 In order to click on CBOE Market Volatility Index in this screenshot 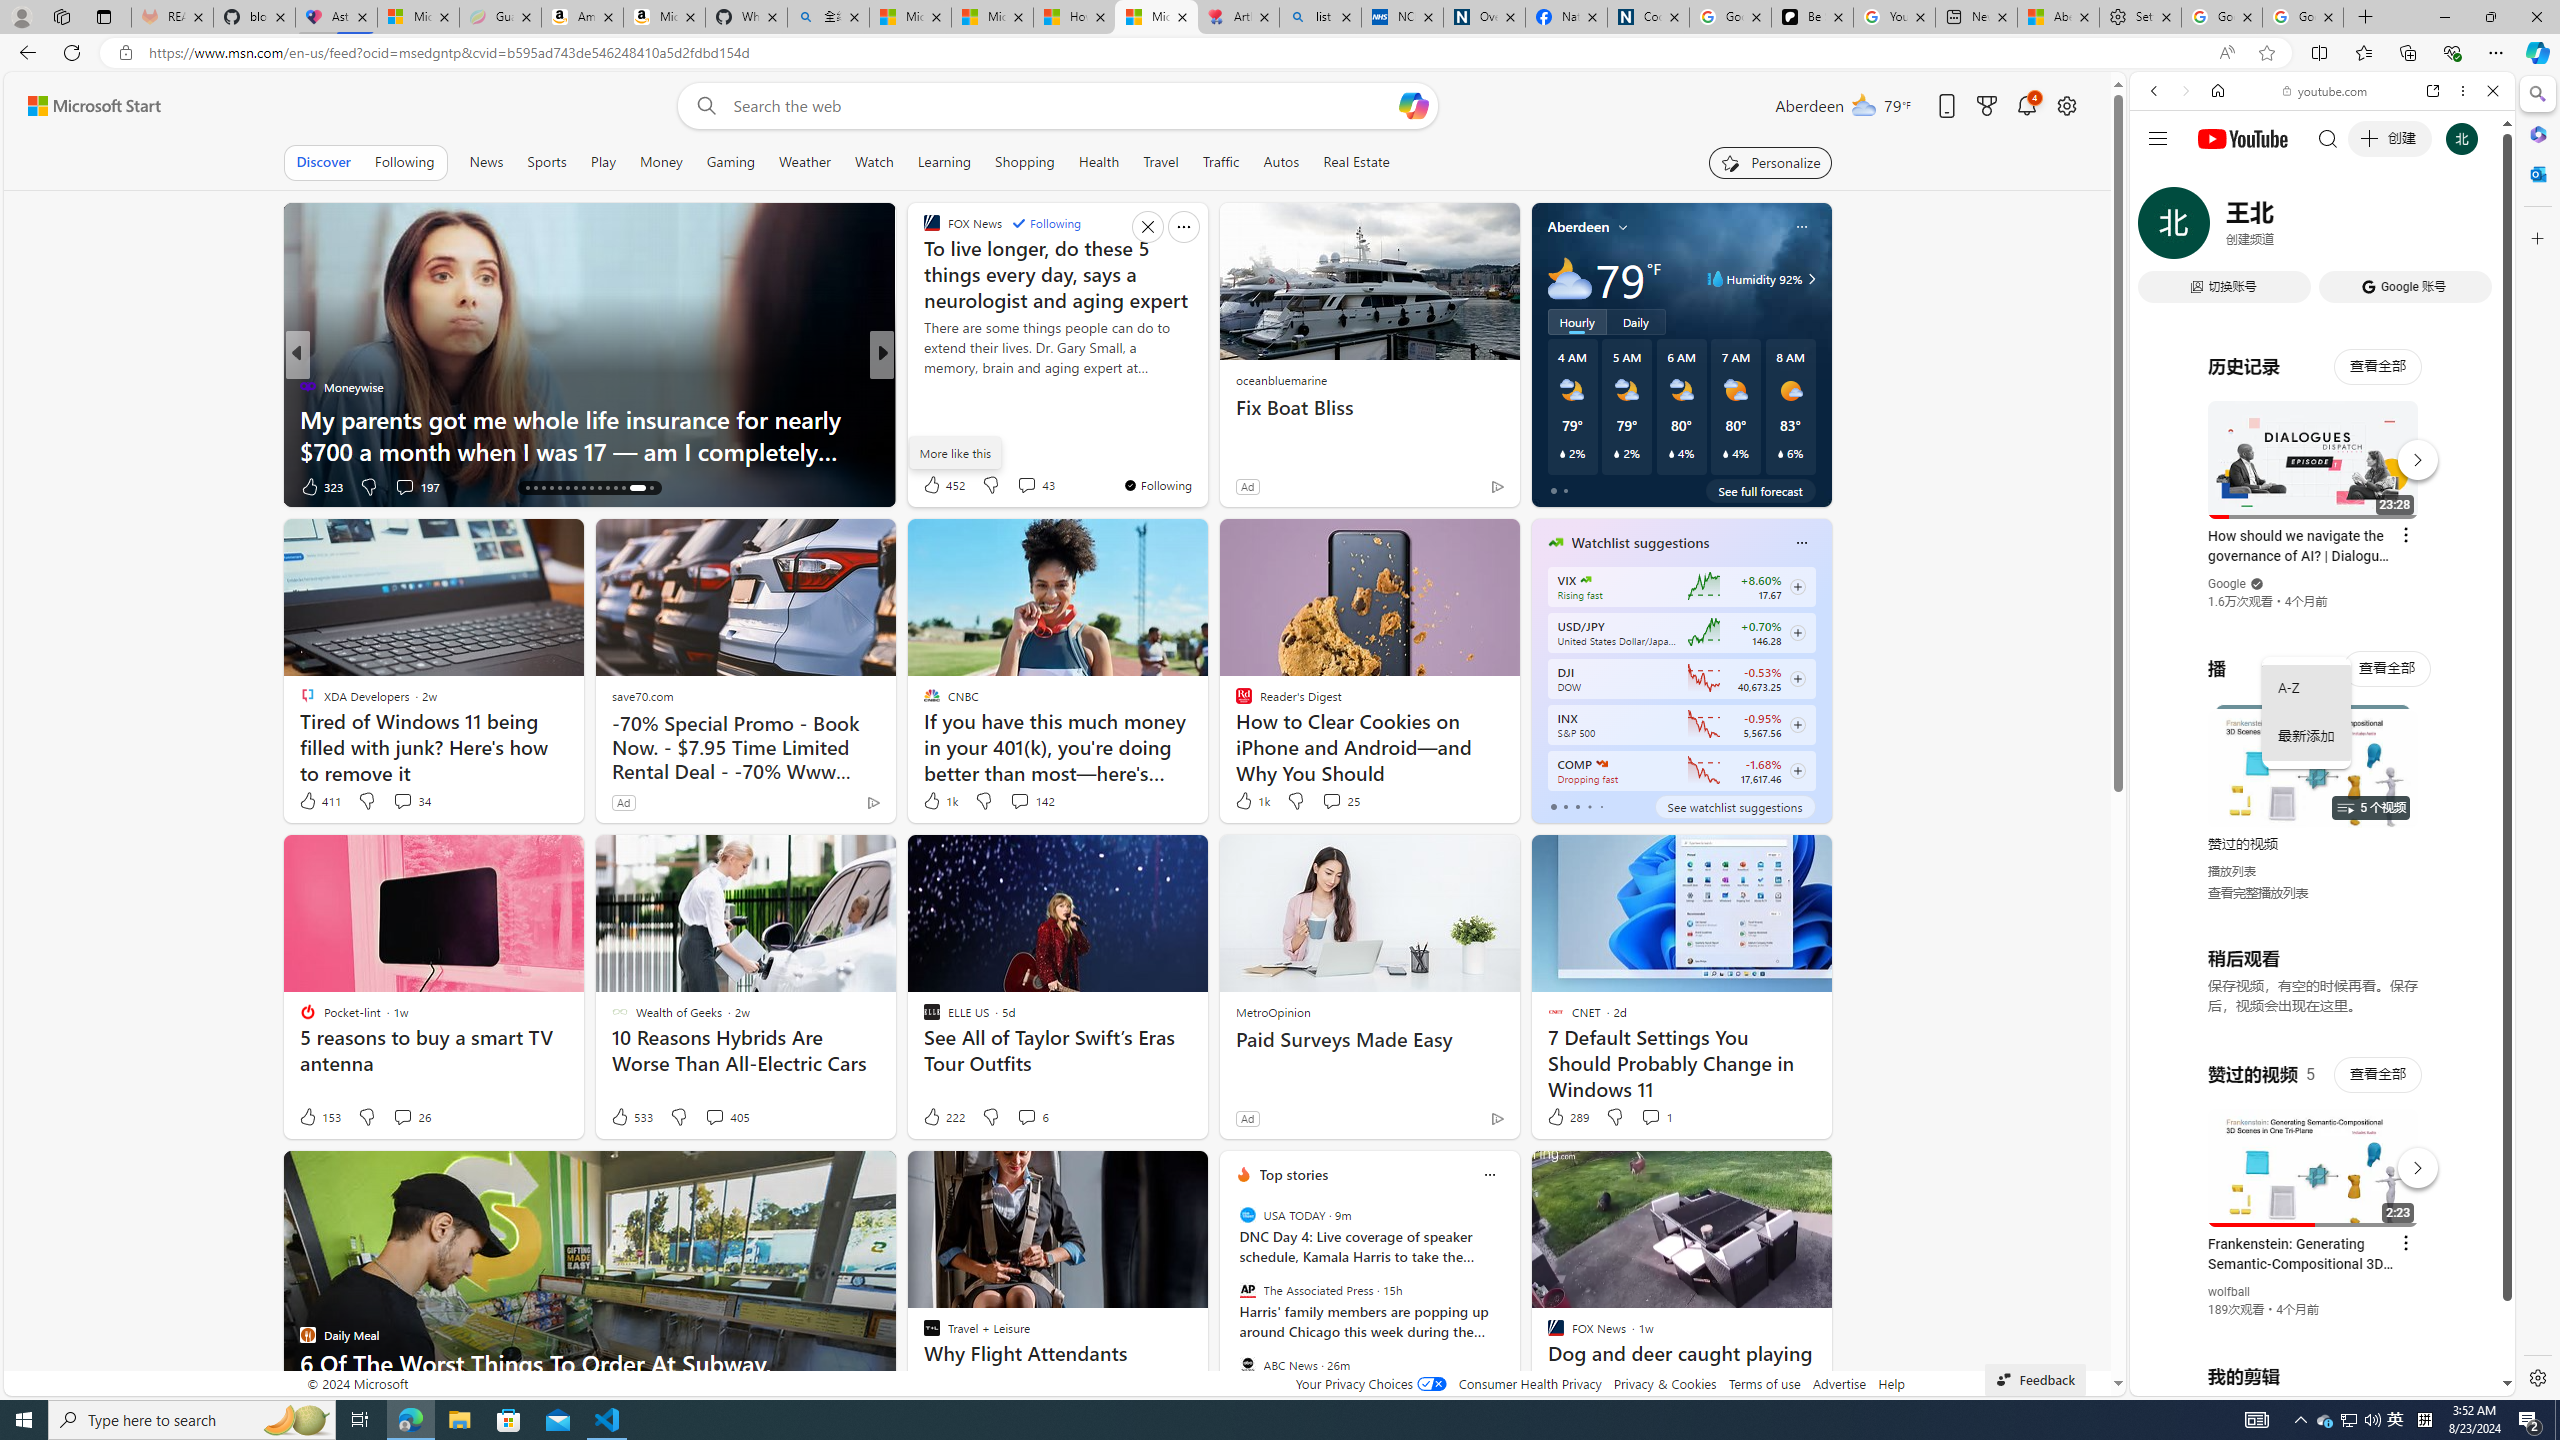, I will do `click(1586, 580)`.